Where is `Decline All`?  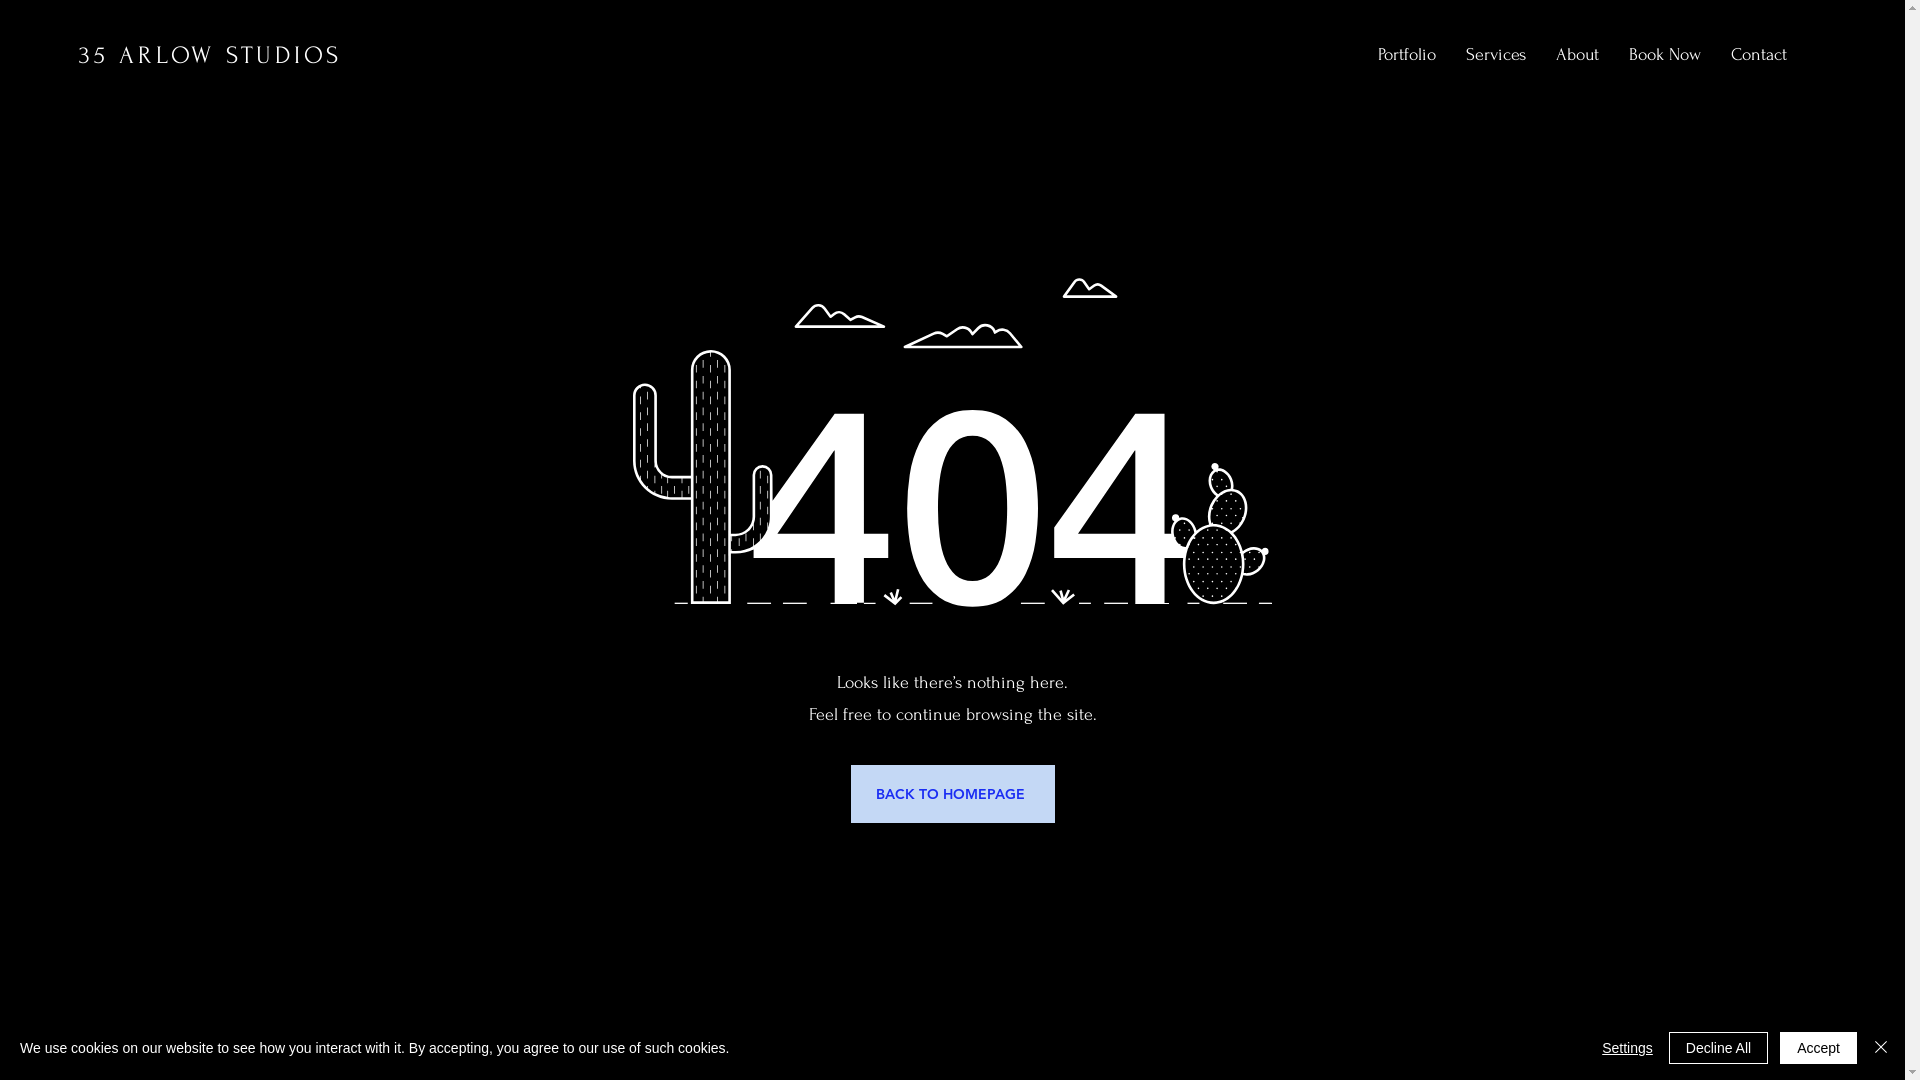 Decline All is located at coordinates (1718, 1048).